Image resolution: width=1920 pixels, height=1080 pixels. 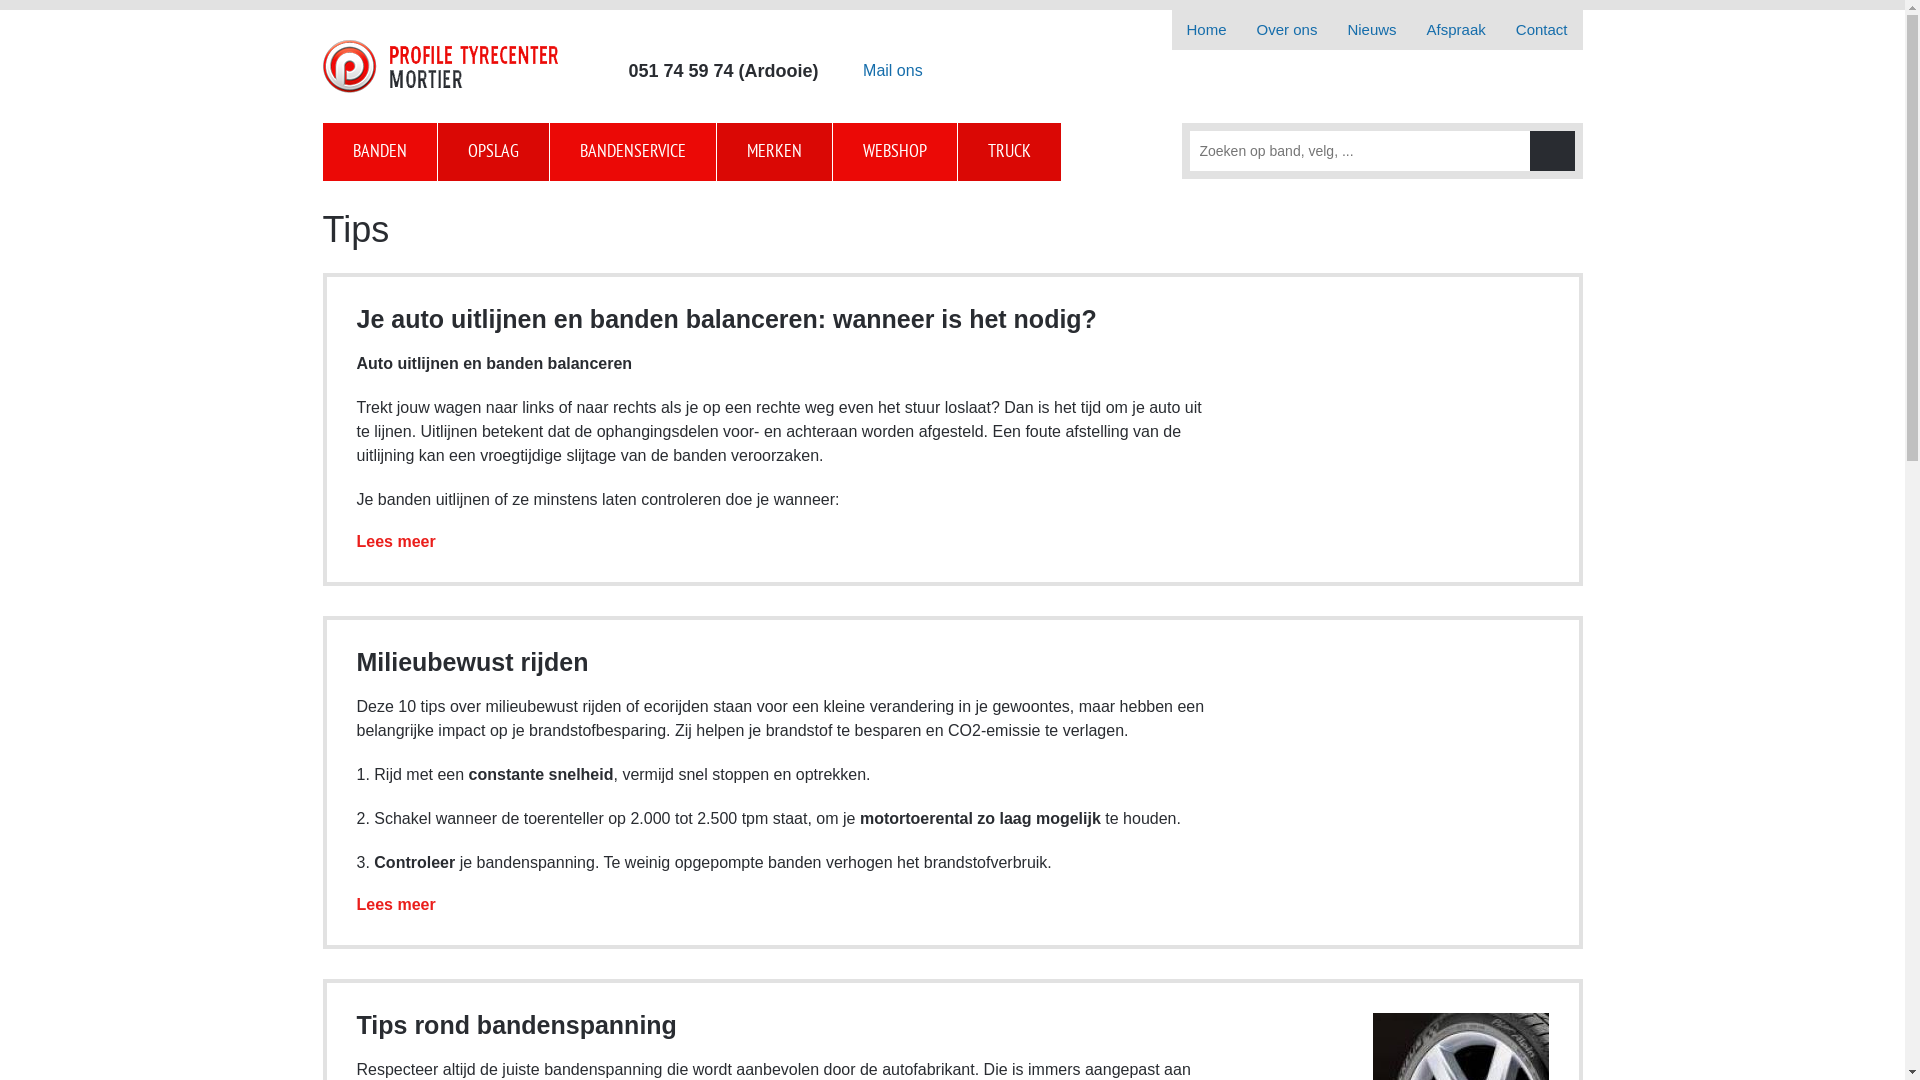 I want to click on BANDENSERVICE, so click(x=634, y=152).